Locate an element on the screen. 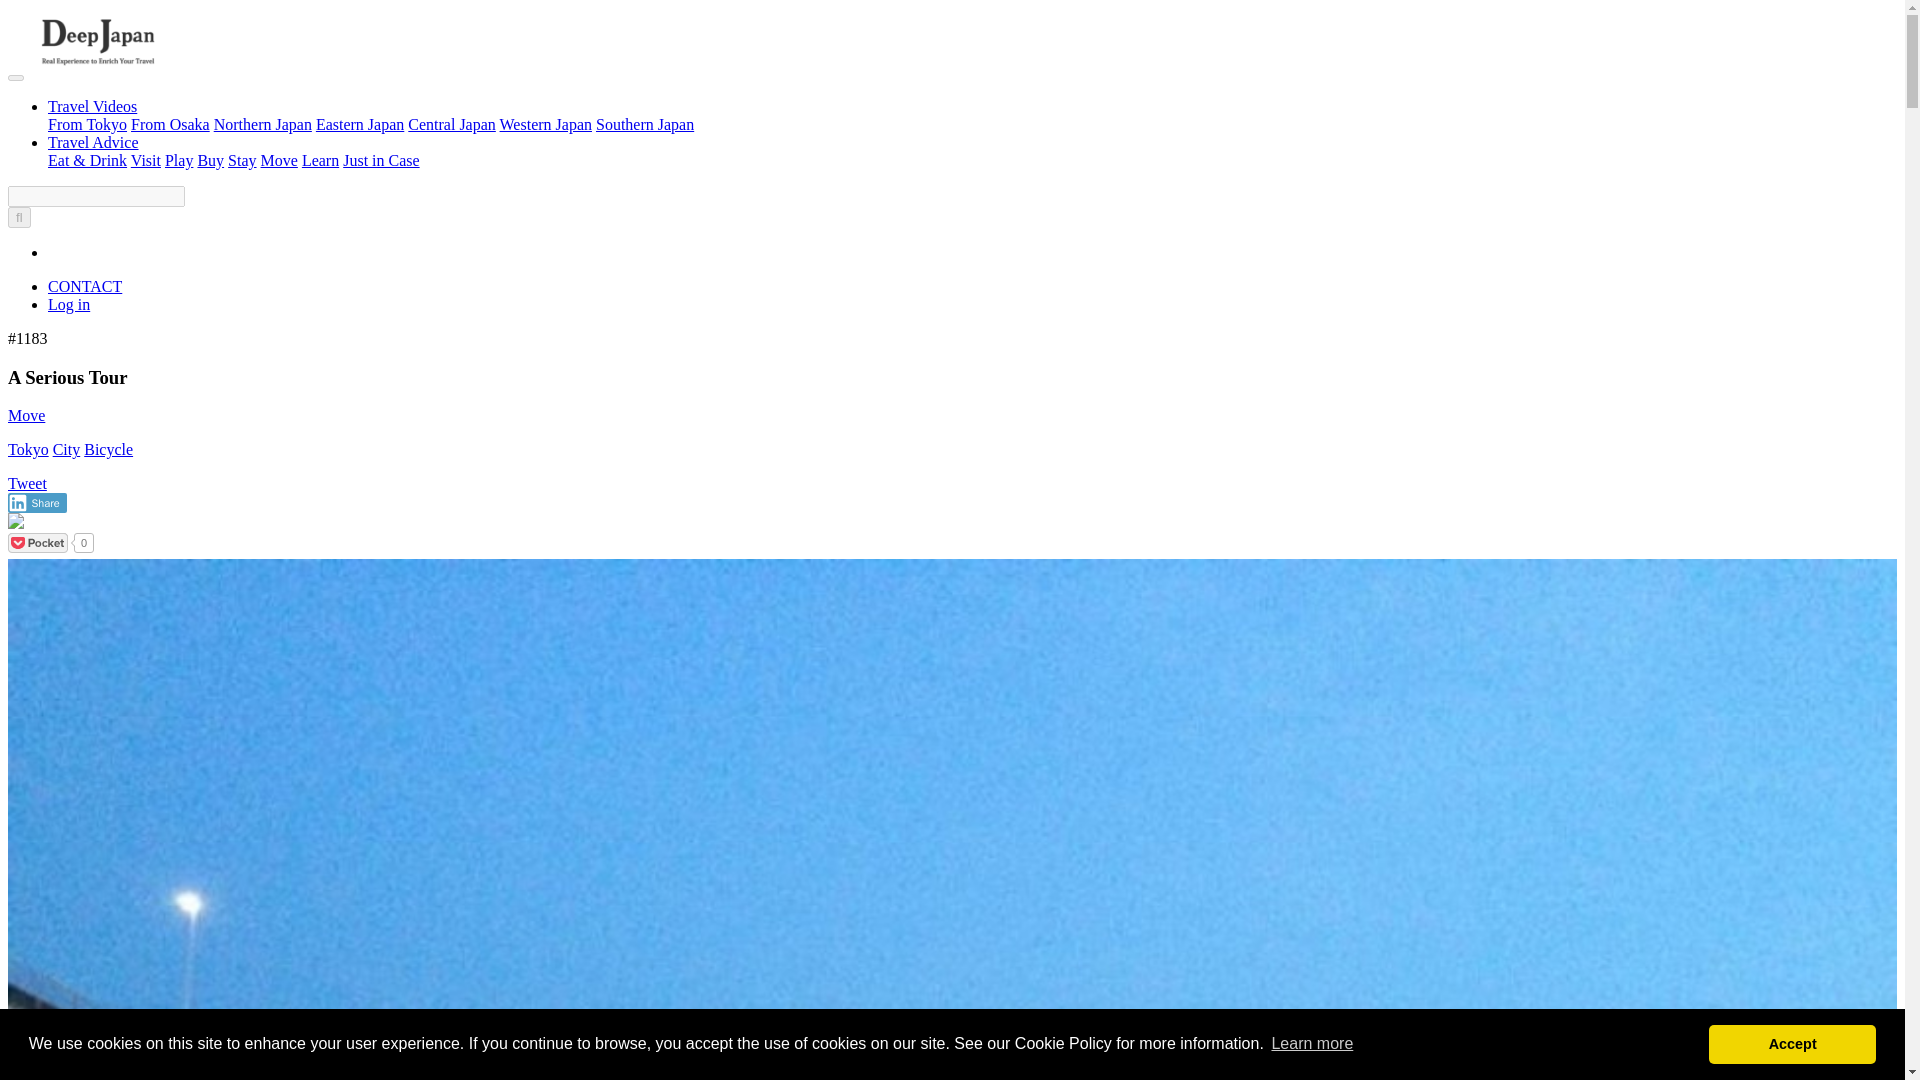  Move is located at coordinates (26, 416).